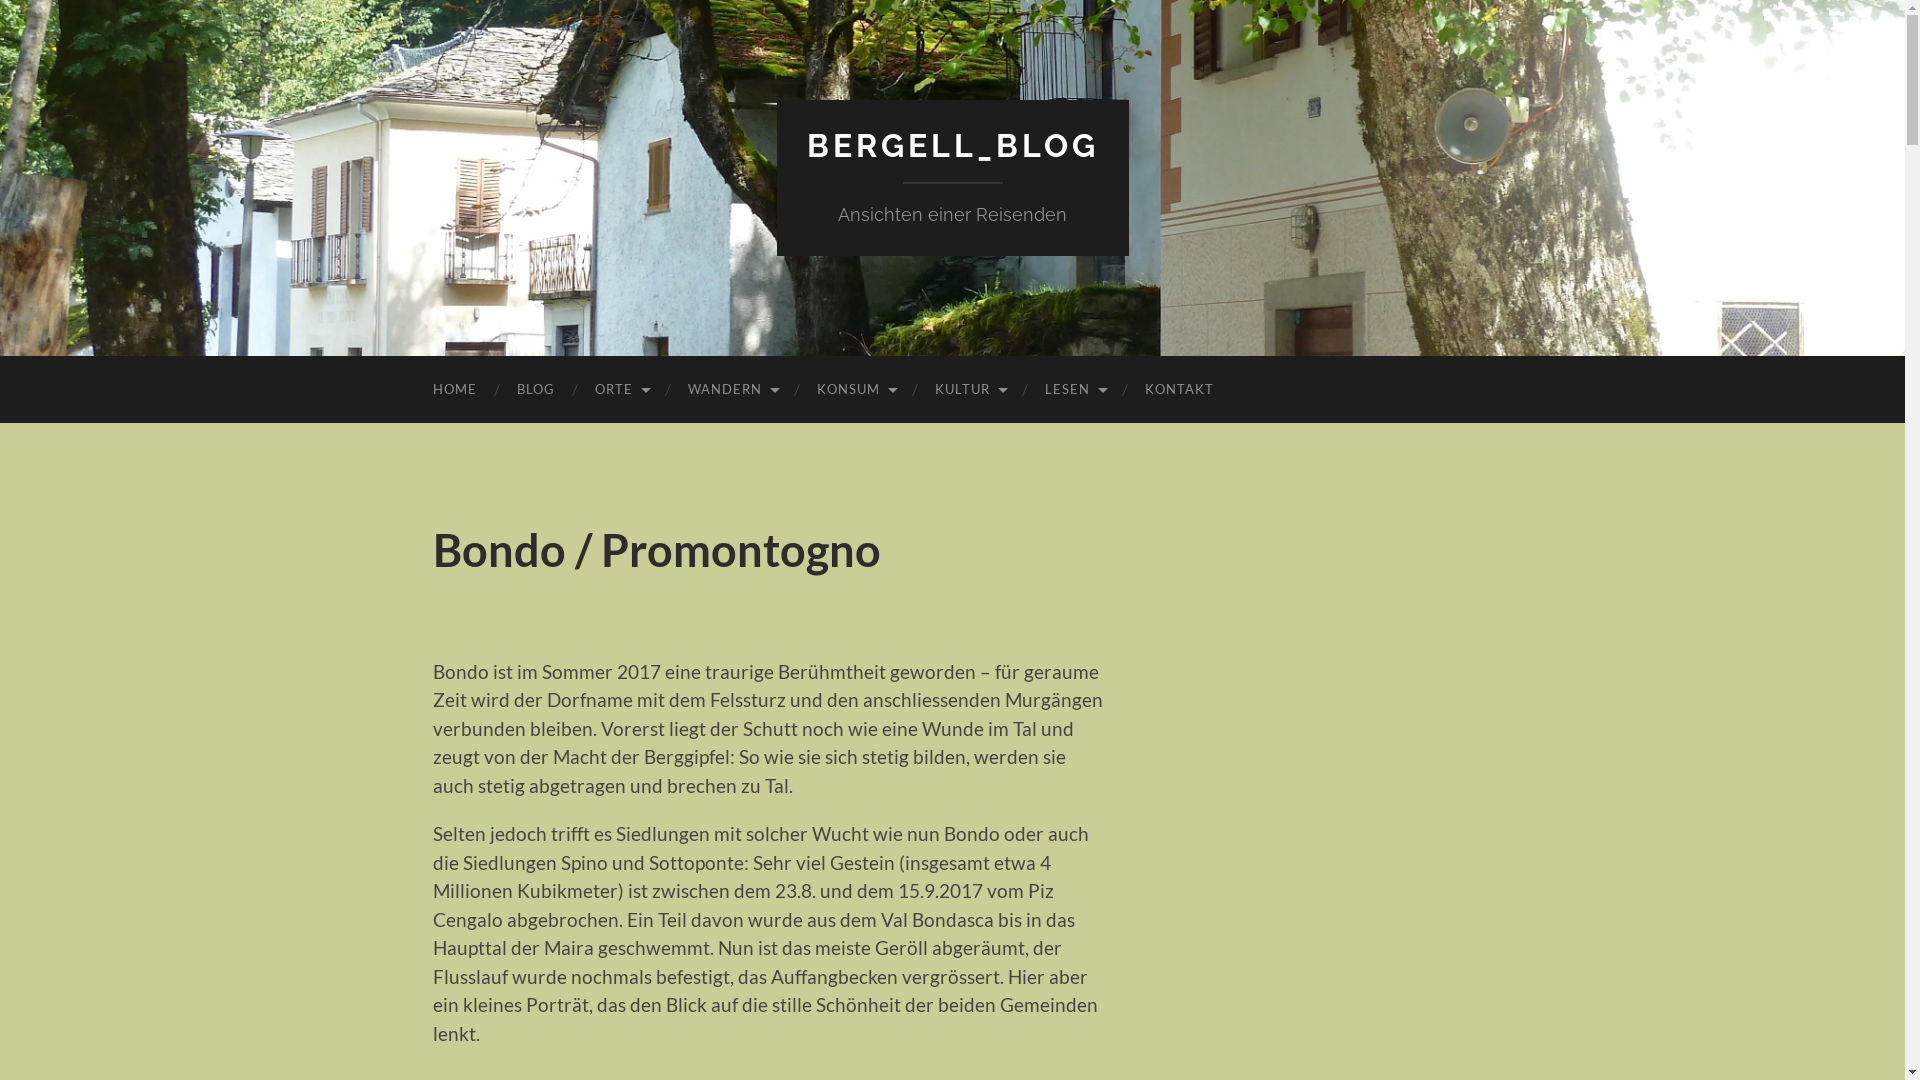 This screenshot has height=1080, width=1920. What do you see at coordinates (855, 390) in the screenshot?
I see `KONSUM` at bounding box center [855, 390].